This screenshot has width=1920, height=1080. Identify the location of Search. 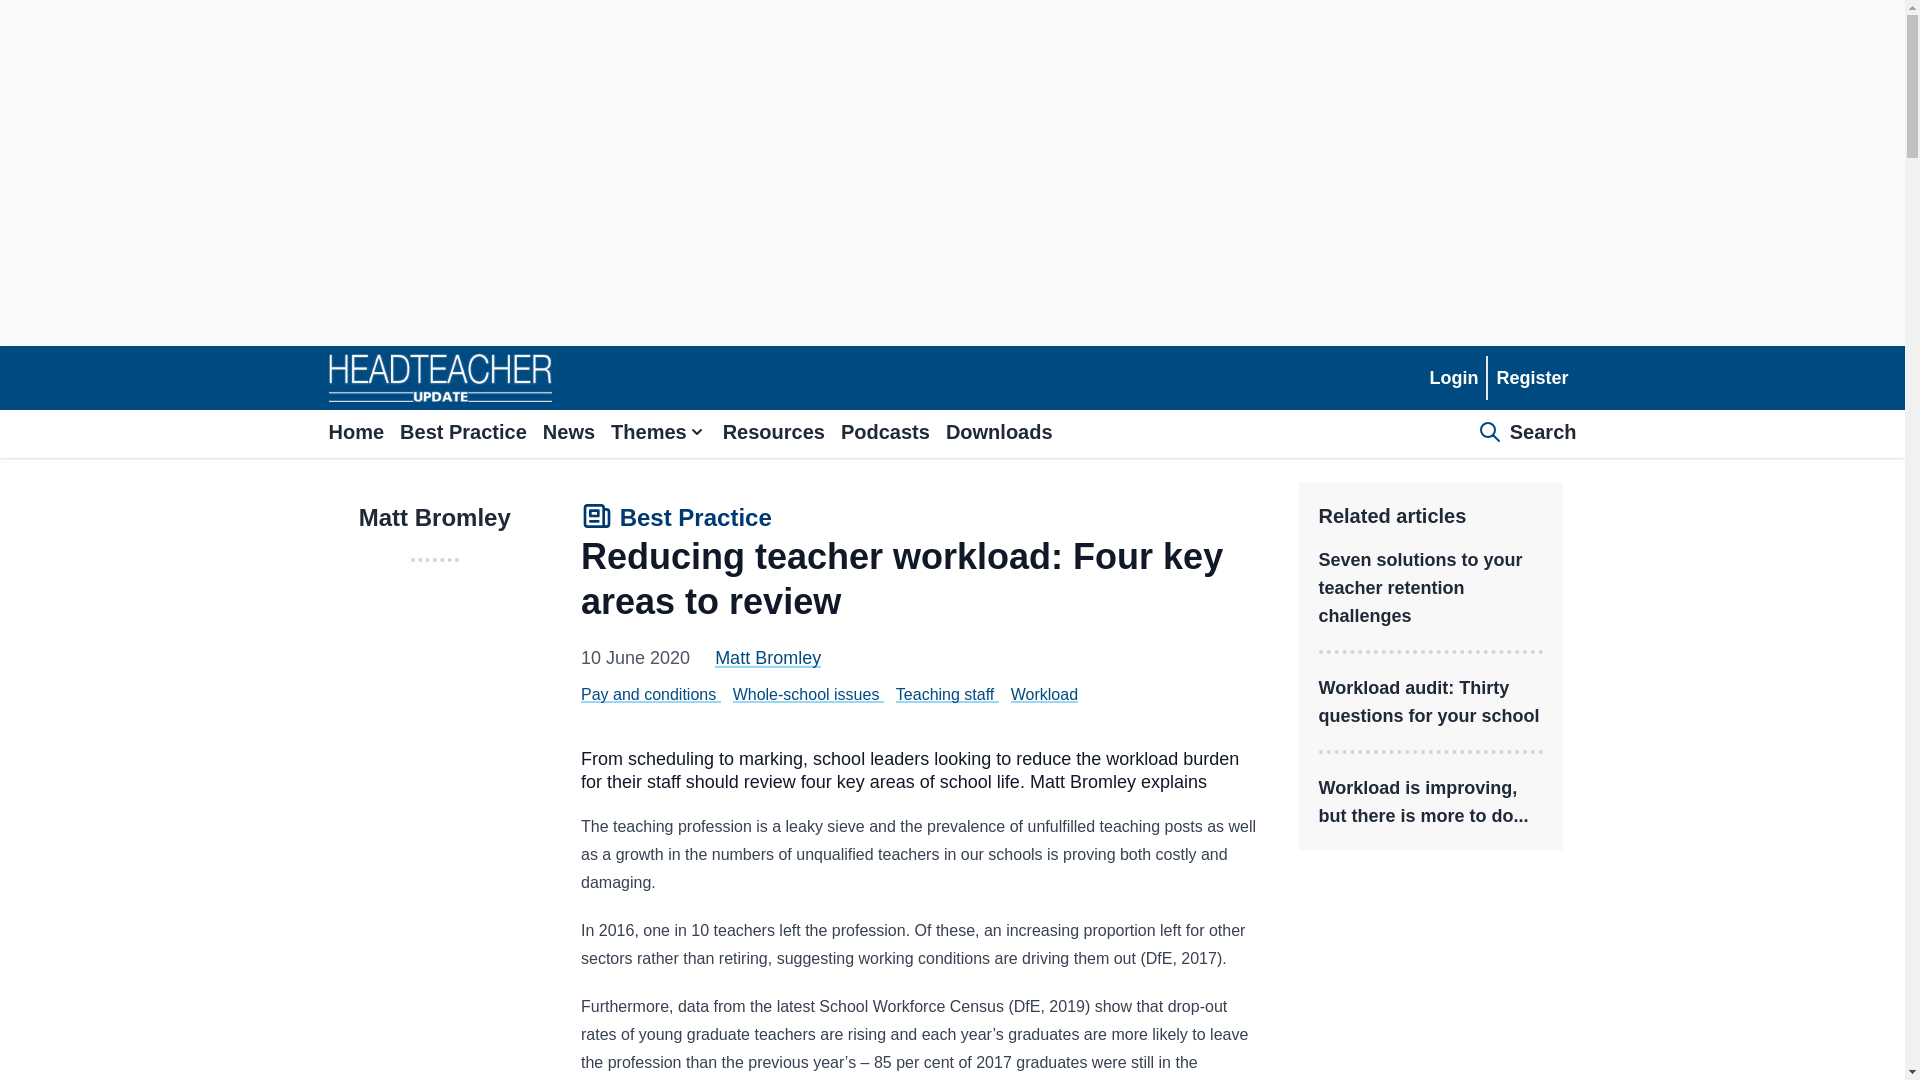
(1527, 434).